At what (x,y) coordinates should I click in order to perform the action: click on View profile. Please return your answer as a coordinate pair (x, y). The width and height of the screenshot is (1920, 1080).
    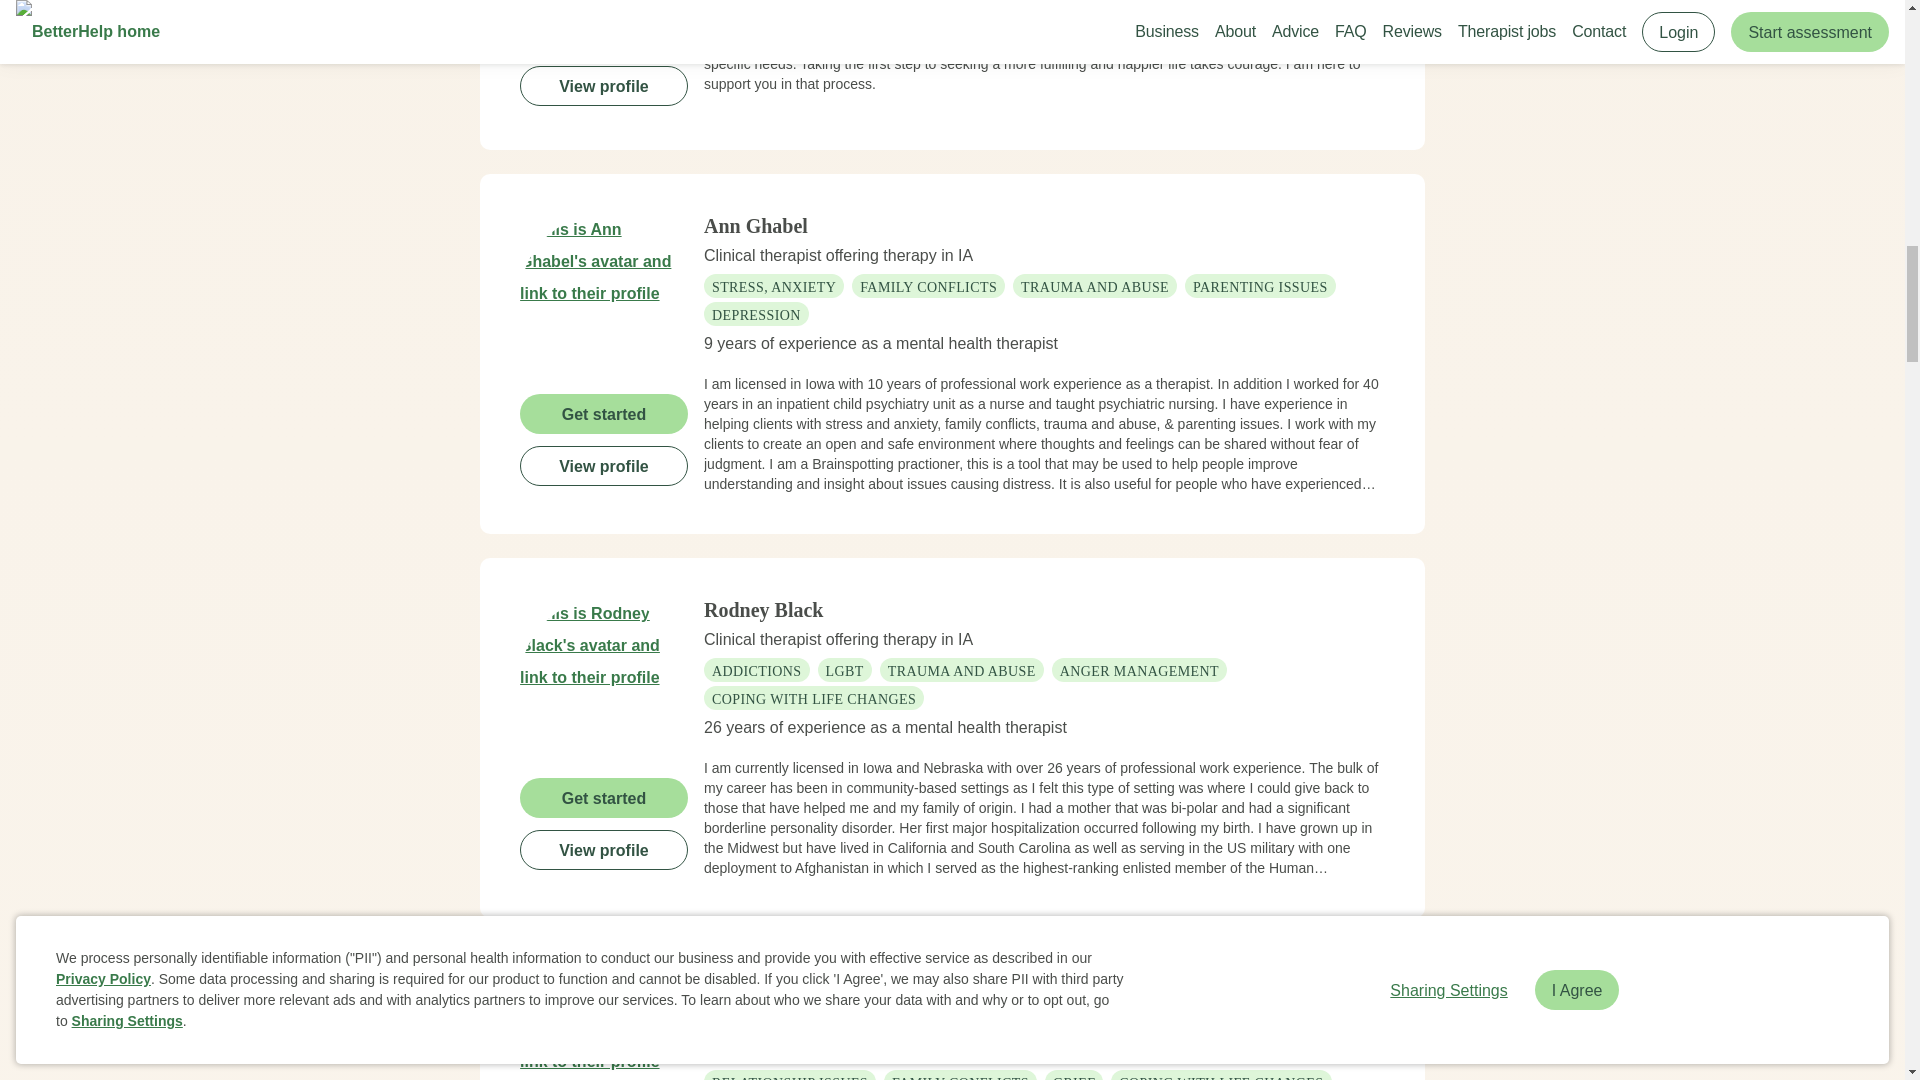
    Looking at the image, I should click on (604, 466).